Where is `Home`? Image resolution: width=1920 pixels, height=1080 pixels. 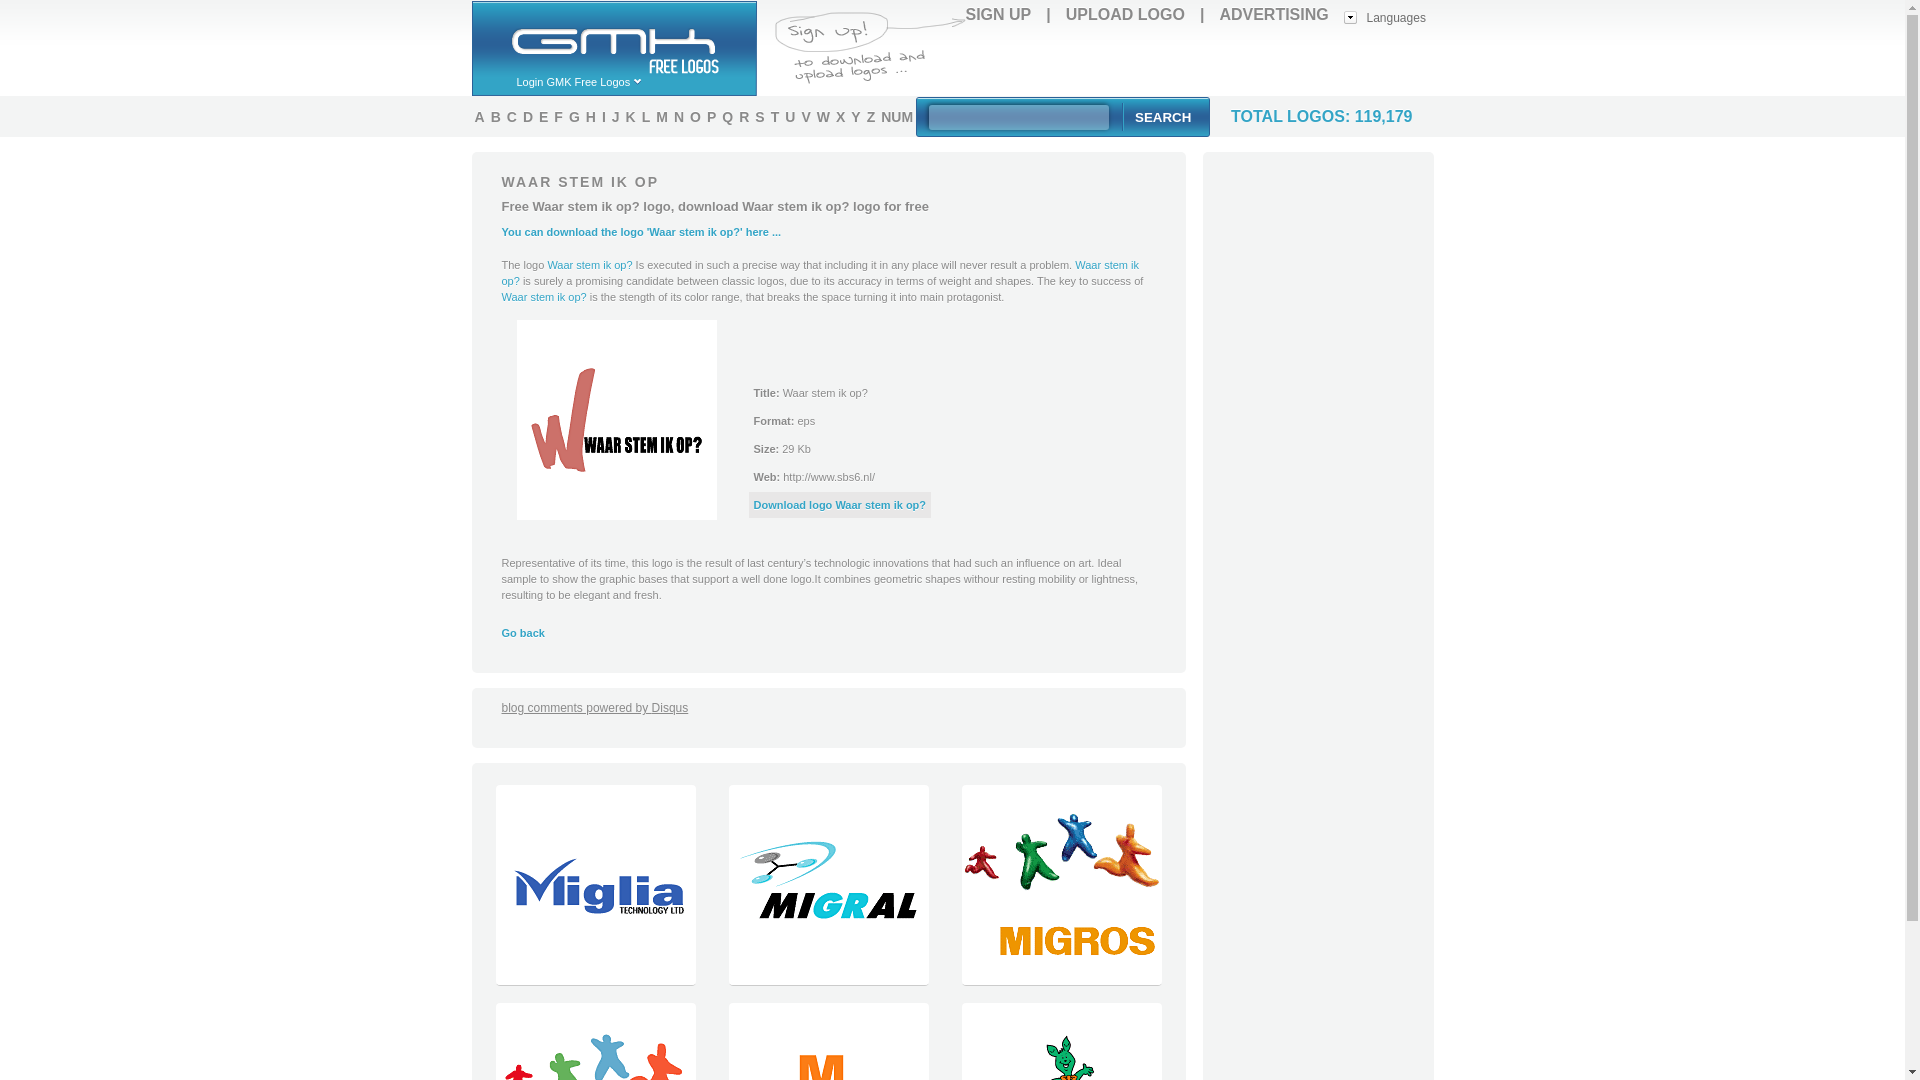
Home is located at coordinates (622, 37).